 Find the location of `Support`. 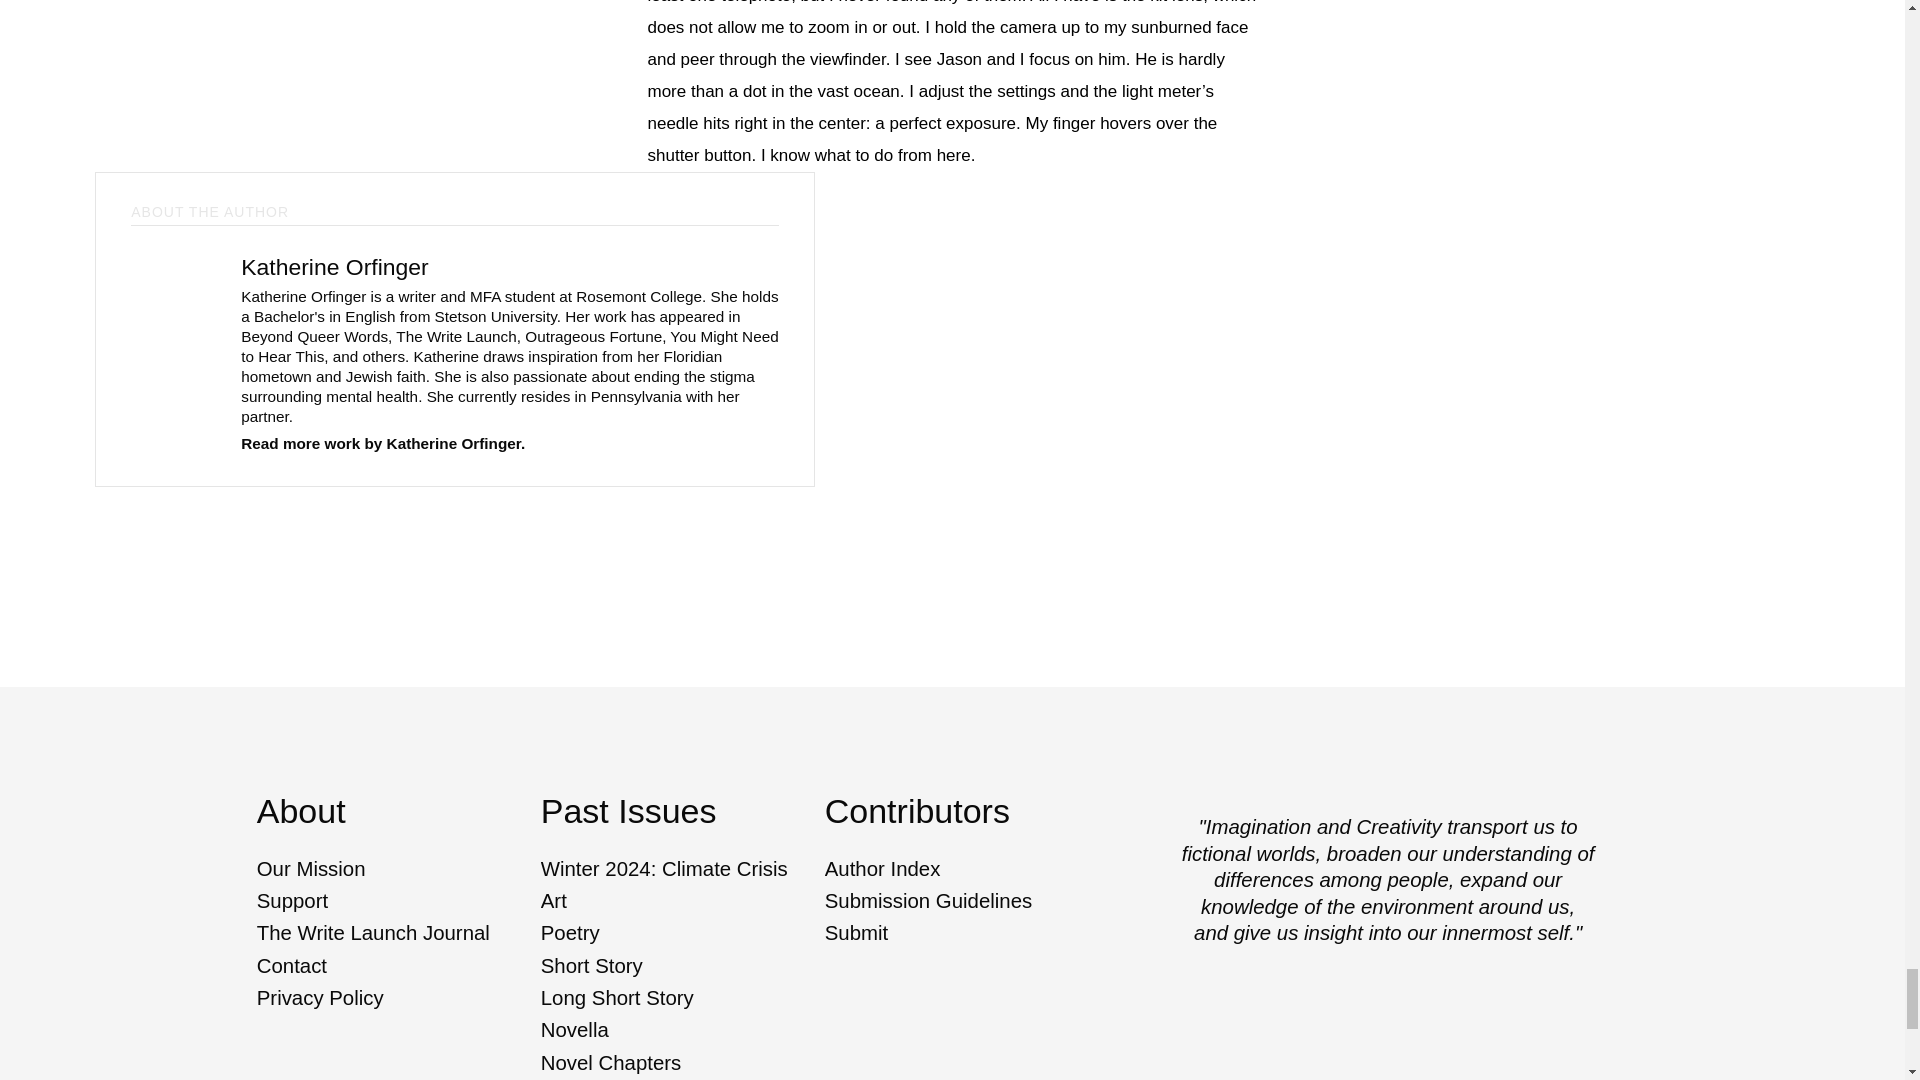

Support is located at coordinates (395, 902).